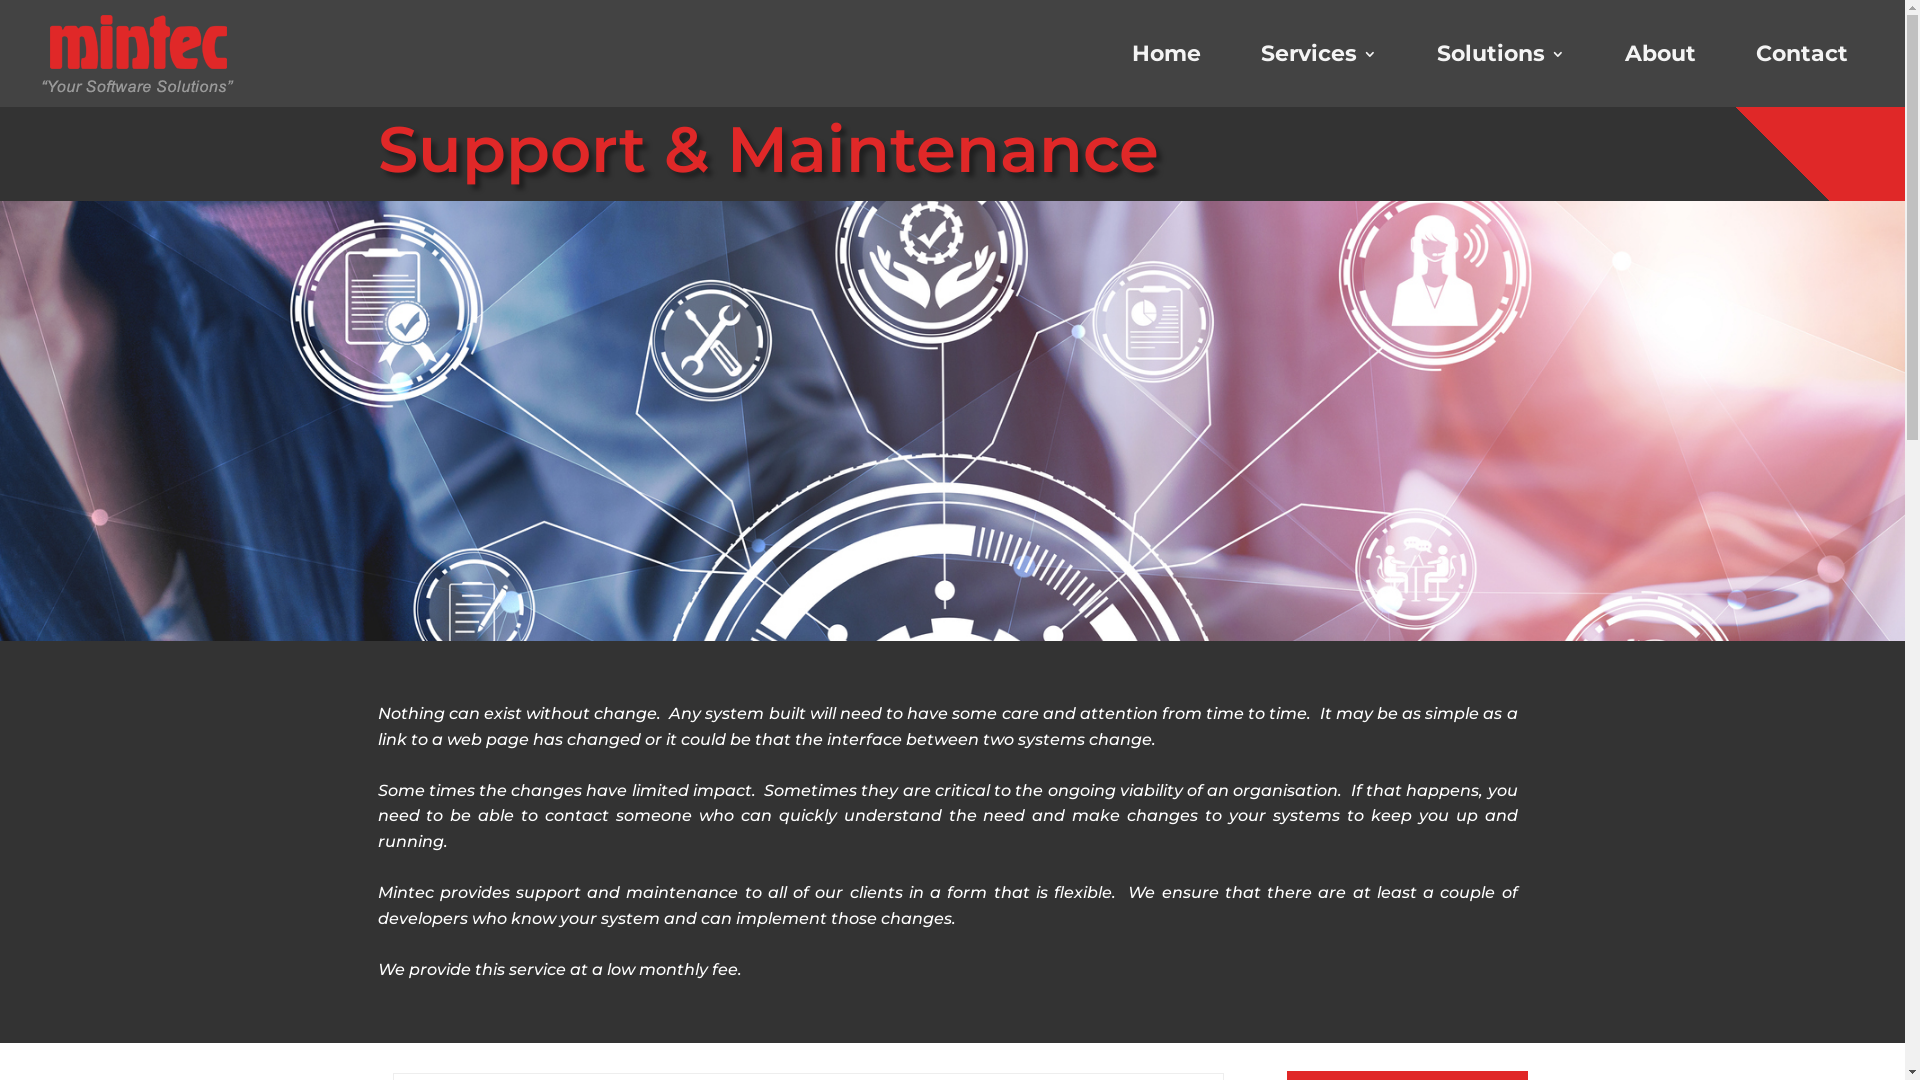 This screenshot has height=1080, width=1920. I want to click on Contact, so click(1802, 54).